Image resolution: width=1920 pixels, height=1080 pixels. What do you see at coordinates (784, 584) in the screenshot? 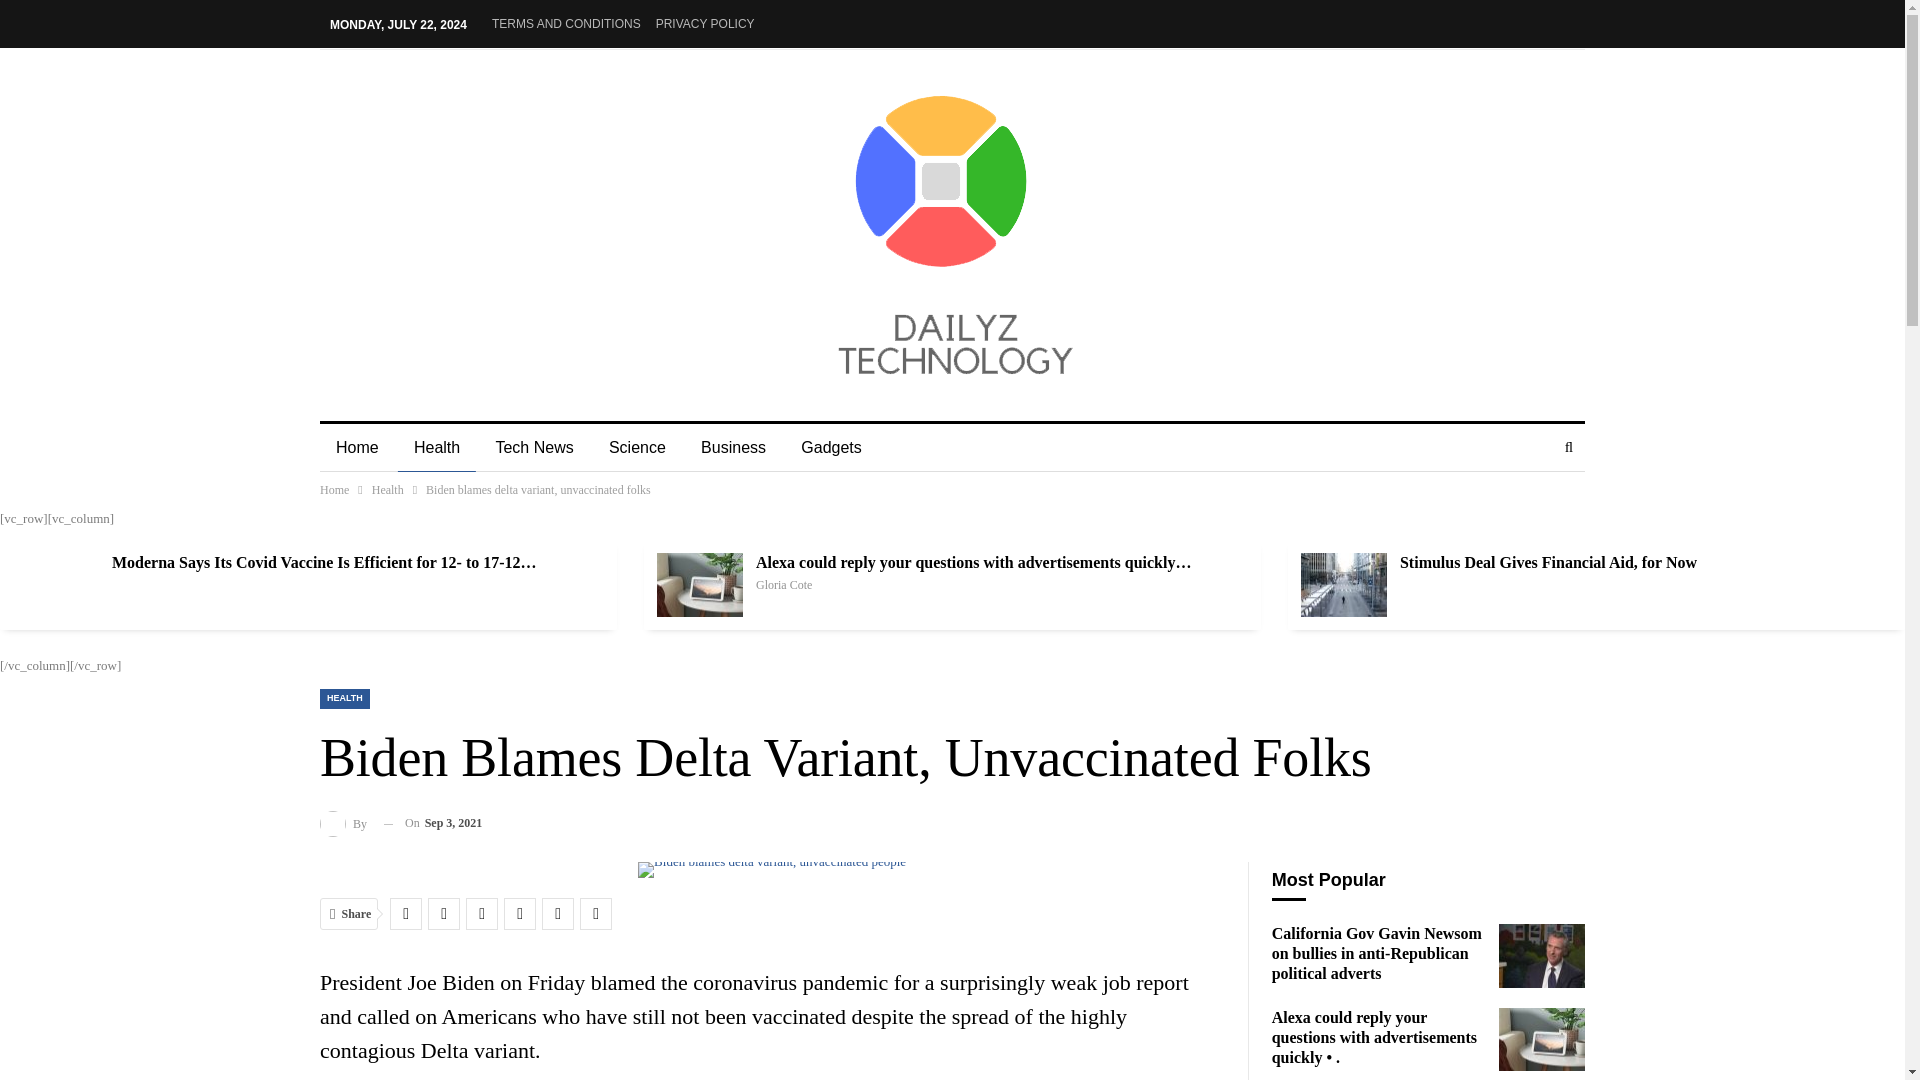
I see `Gloria Cote` at bounding box center [784, 584].